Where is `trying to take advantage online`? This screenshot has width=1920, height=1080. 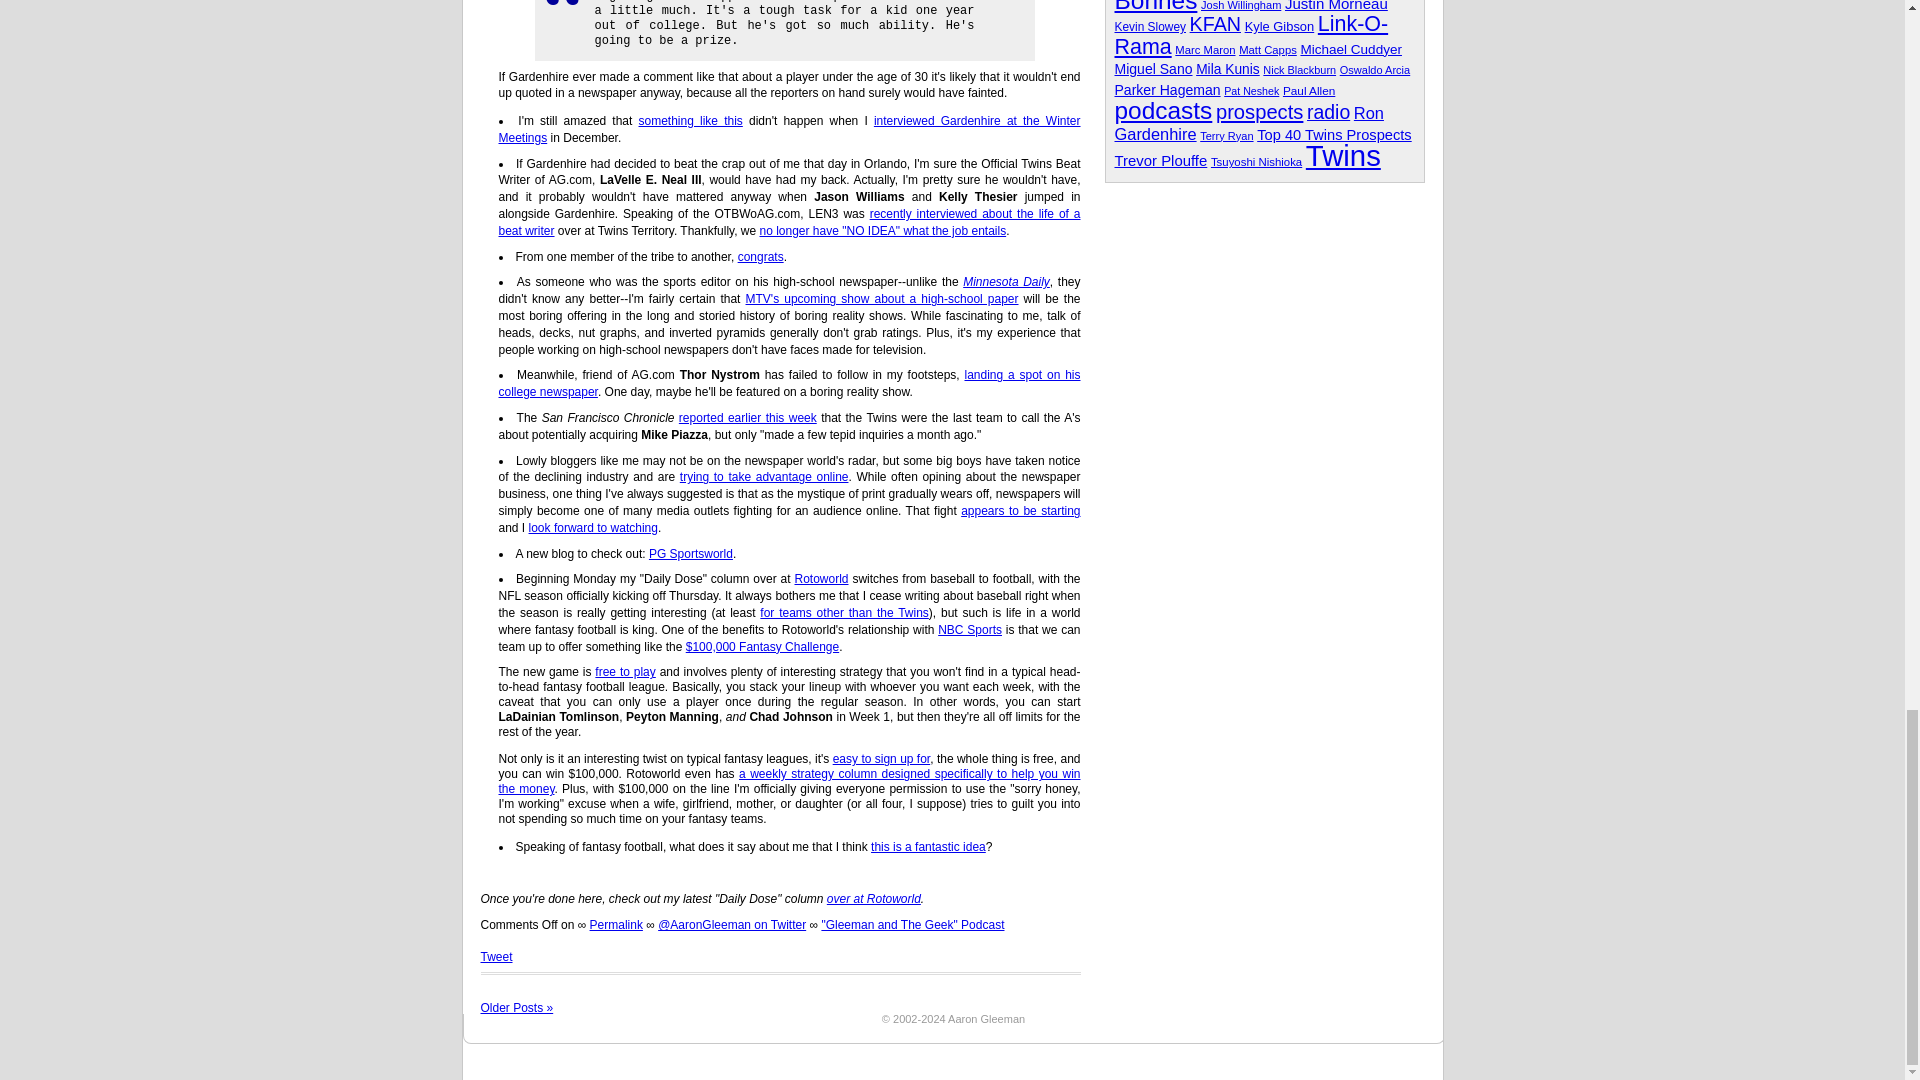
trying to take advantage online is located at coordinates (764, 476).